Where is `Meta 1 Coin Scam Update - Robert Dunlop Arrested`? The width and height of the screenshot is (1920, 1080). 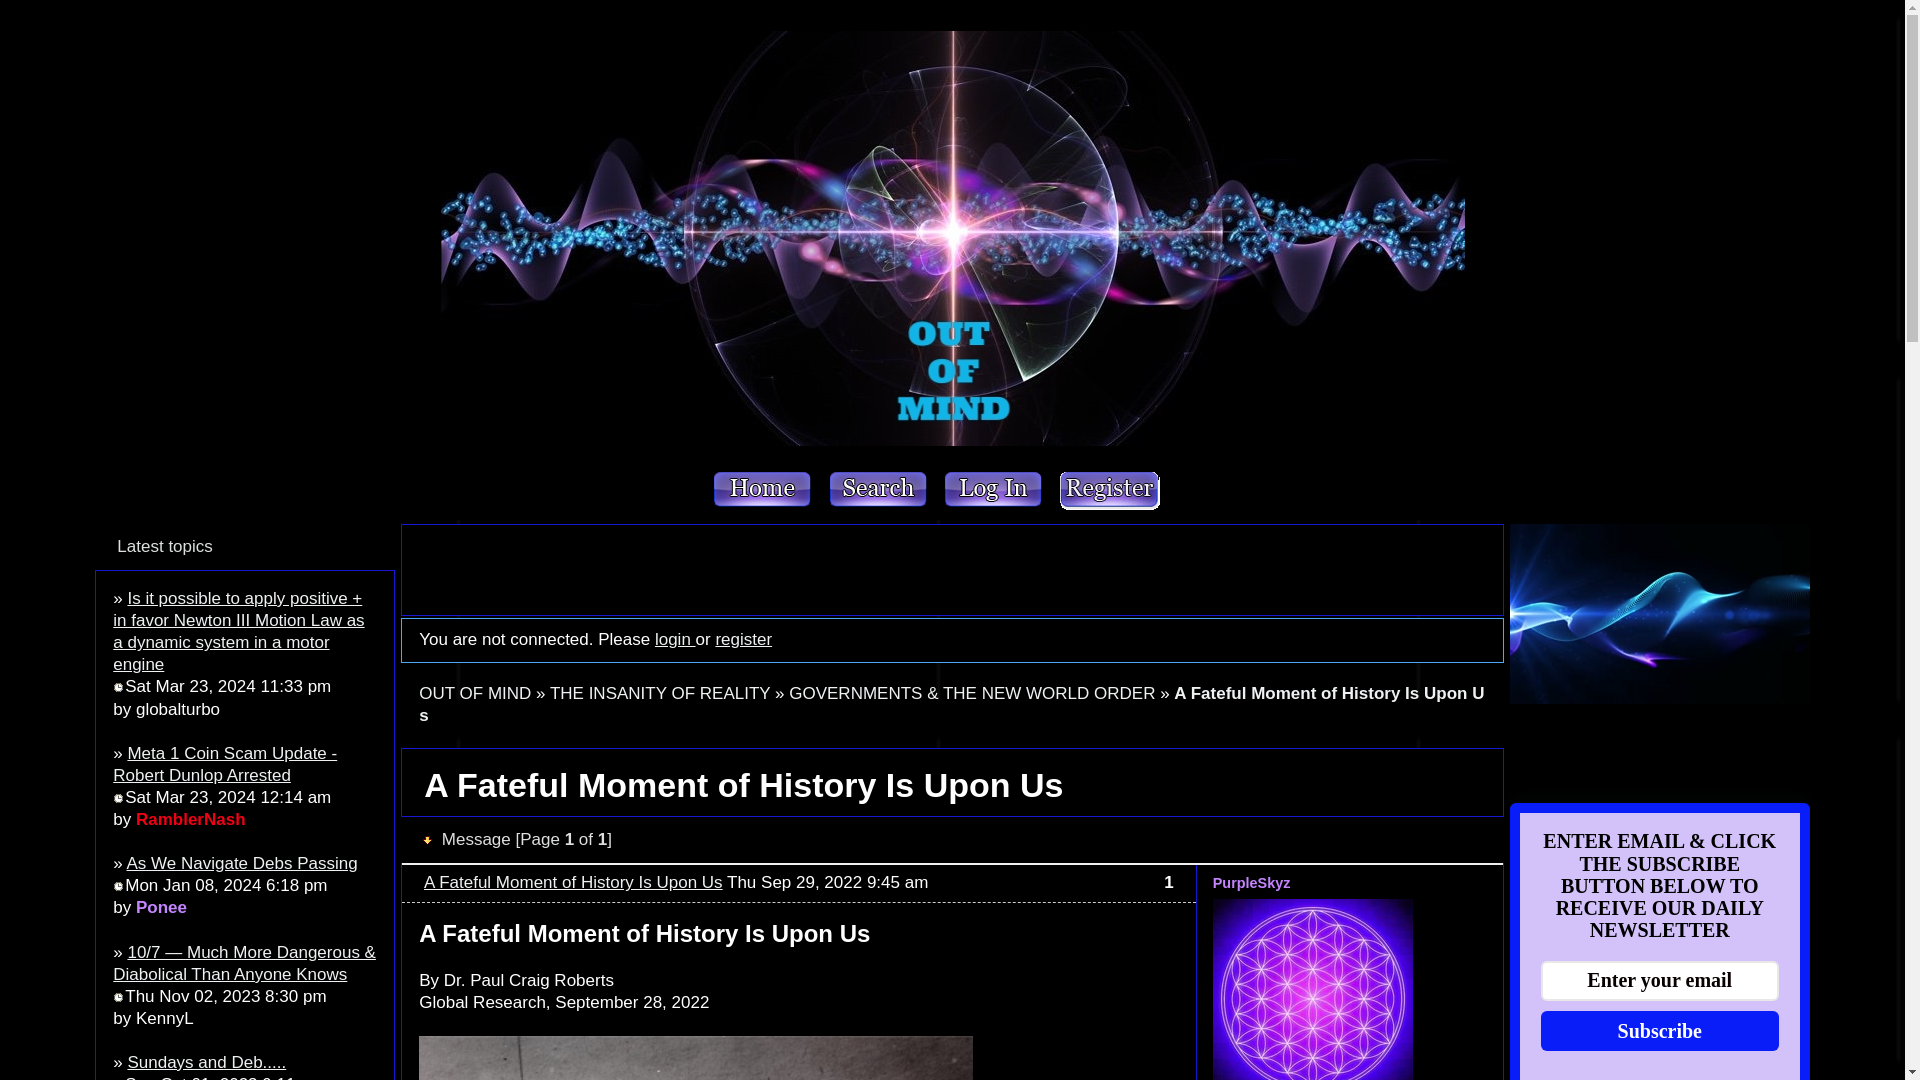 Meta 1 Coin Scam Update - Robert Dunlop Arrested is located at coordinates (225, 764).